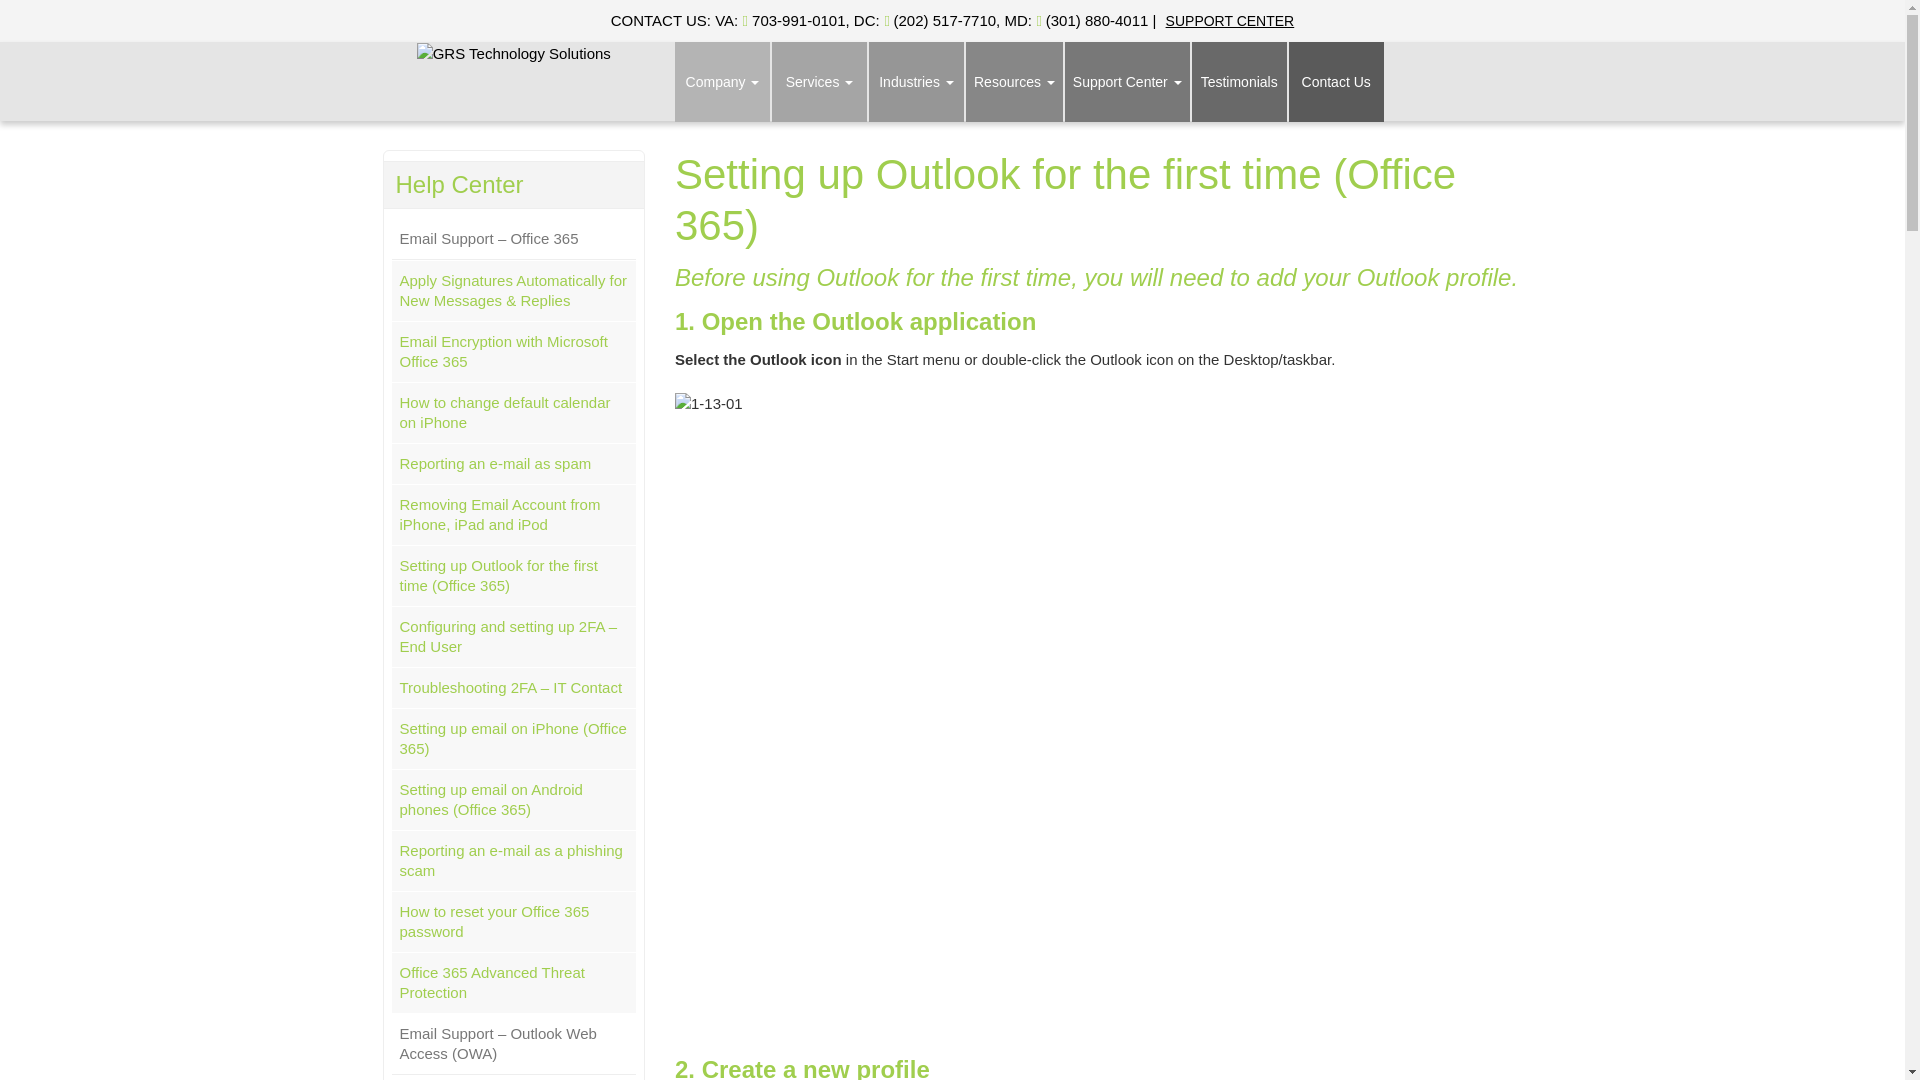 Image resolution: width=1920 pixels, height=1080 pixels. I want to click on Contact GRS Technology Solutions, so click(1336, 82).